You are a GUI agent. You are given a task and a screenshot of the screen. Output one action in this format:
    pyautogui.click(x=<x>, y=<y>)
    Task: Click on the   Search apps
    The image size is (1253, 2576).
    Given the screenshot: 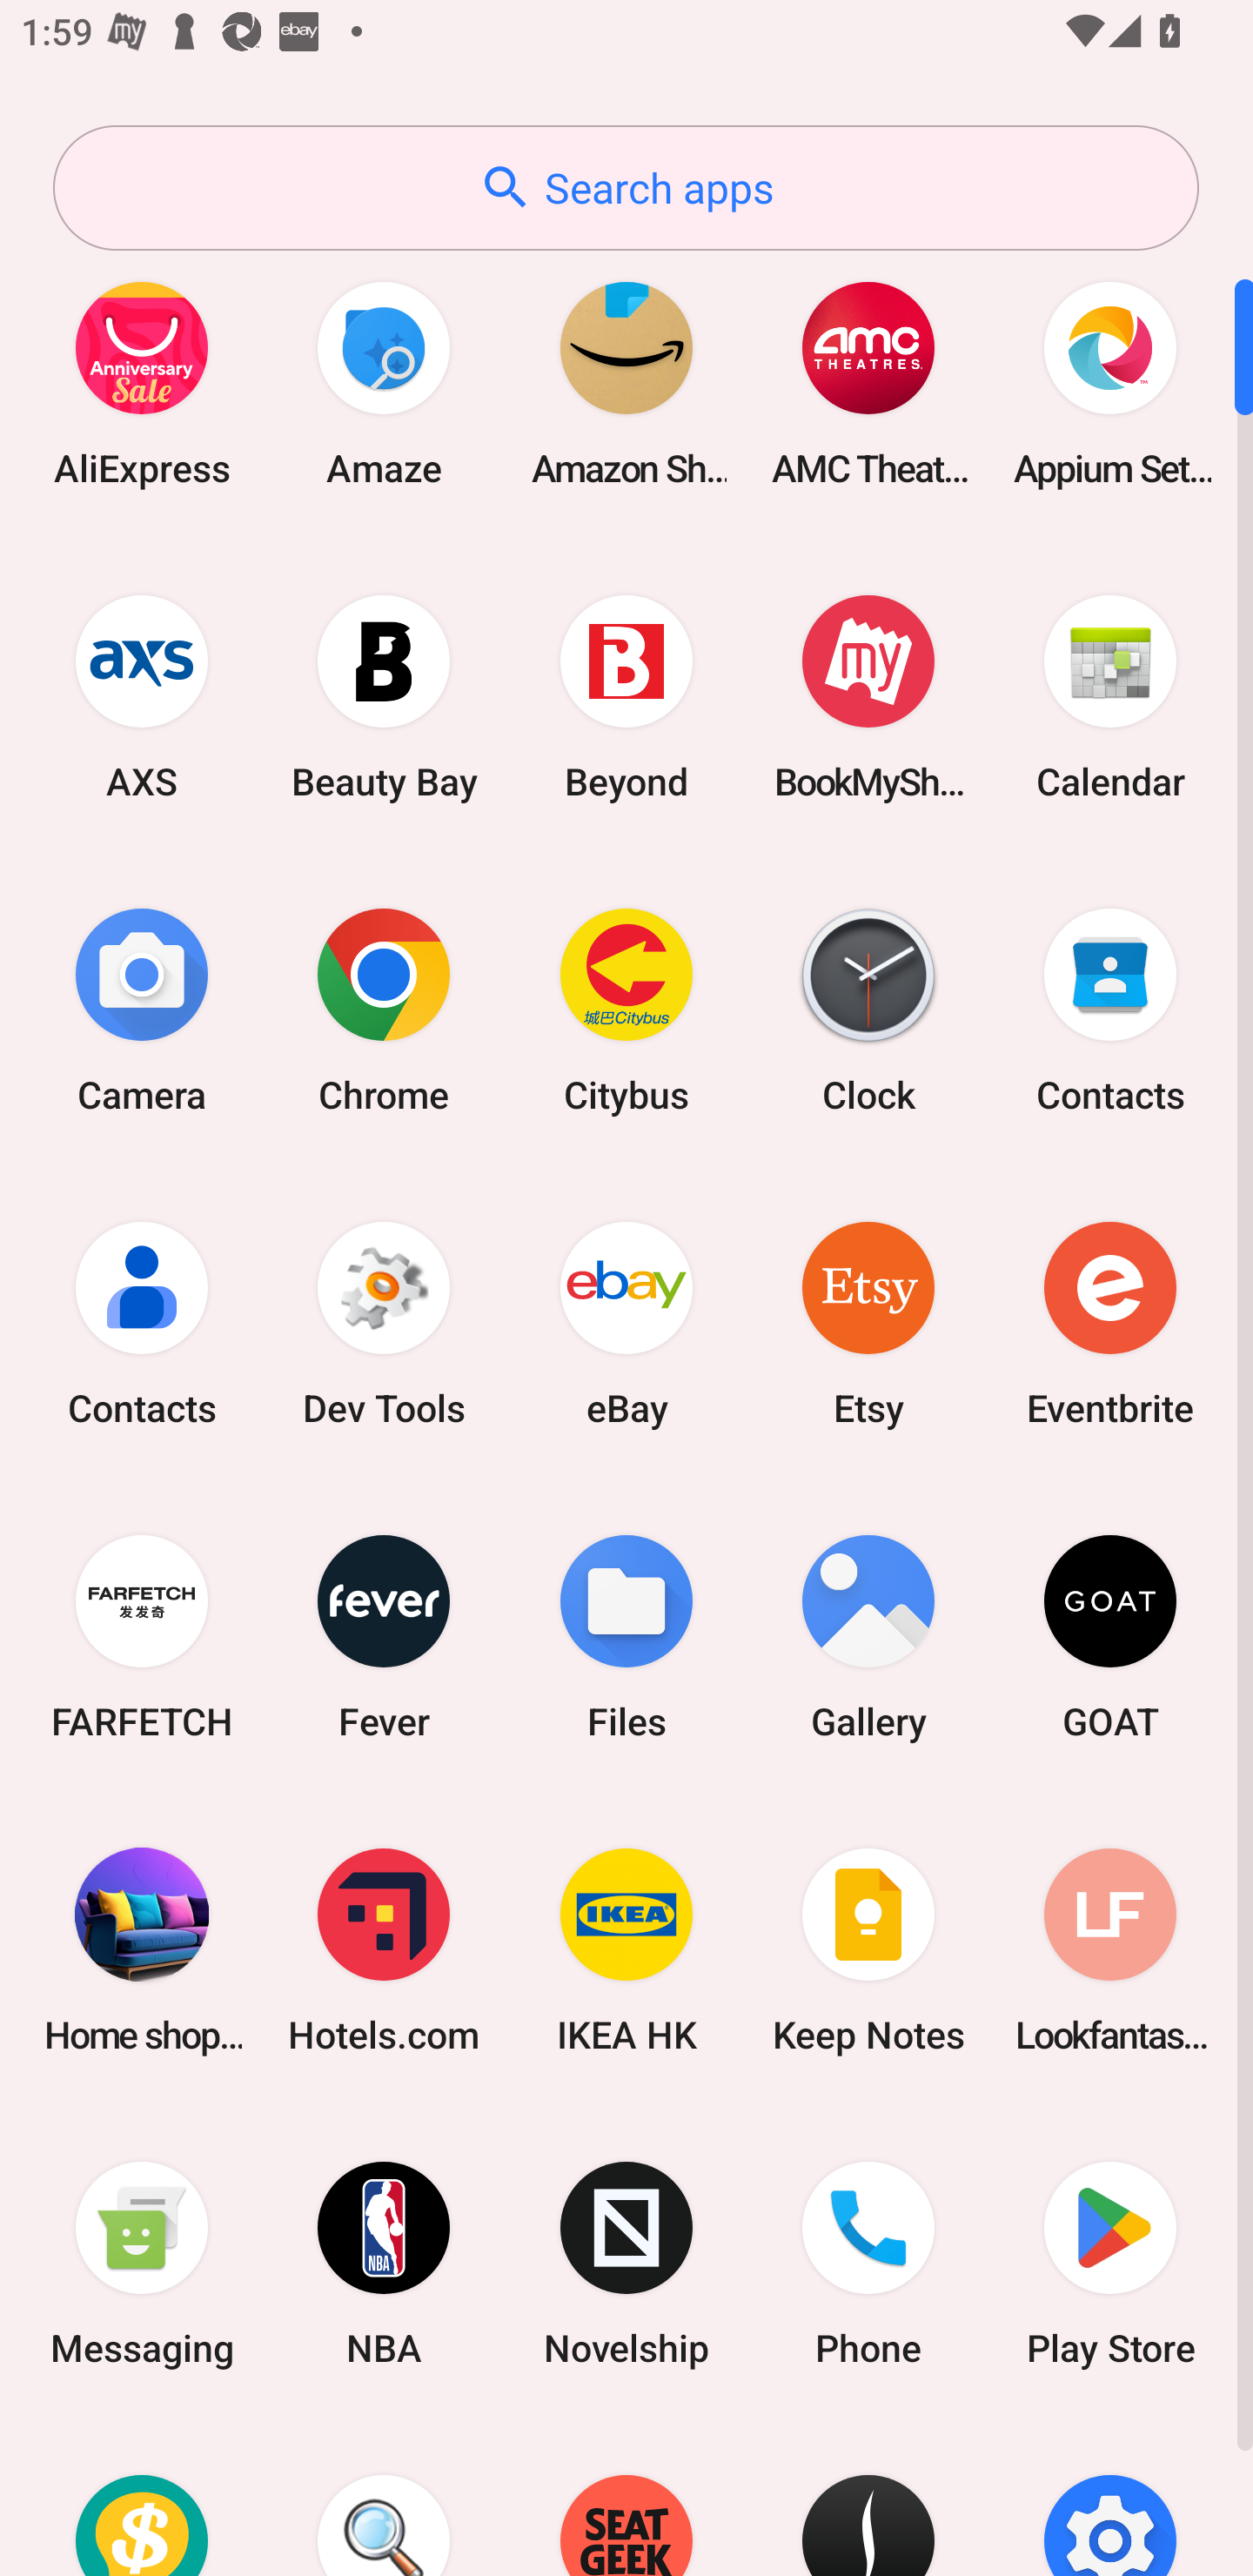 What is the action you would take?
    pyautogui.click(x=626, y=188)
    